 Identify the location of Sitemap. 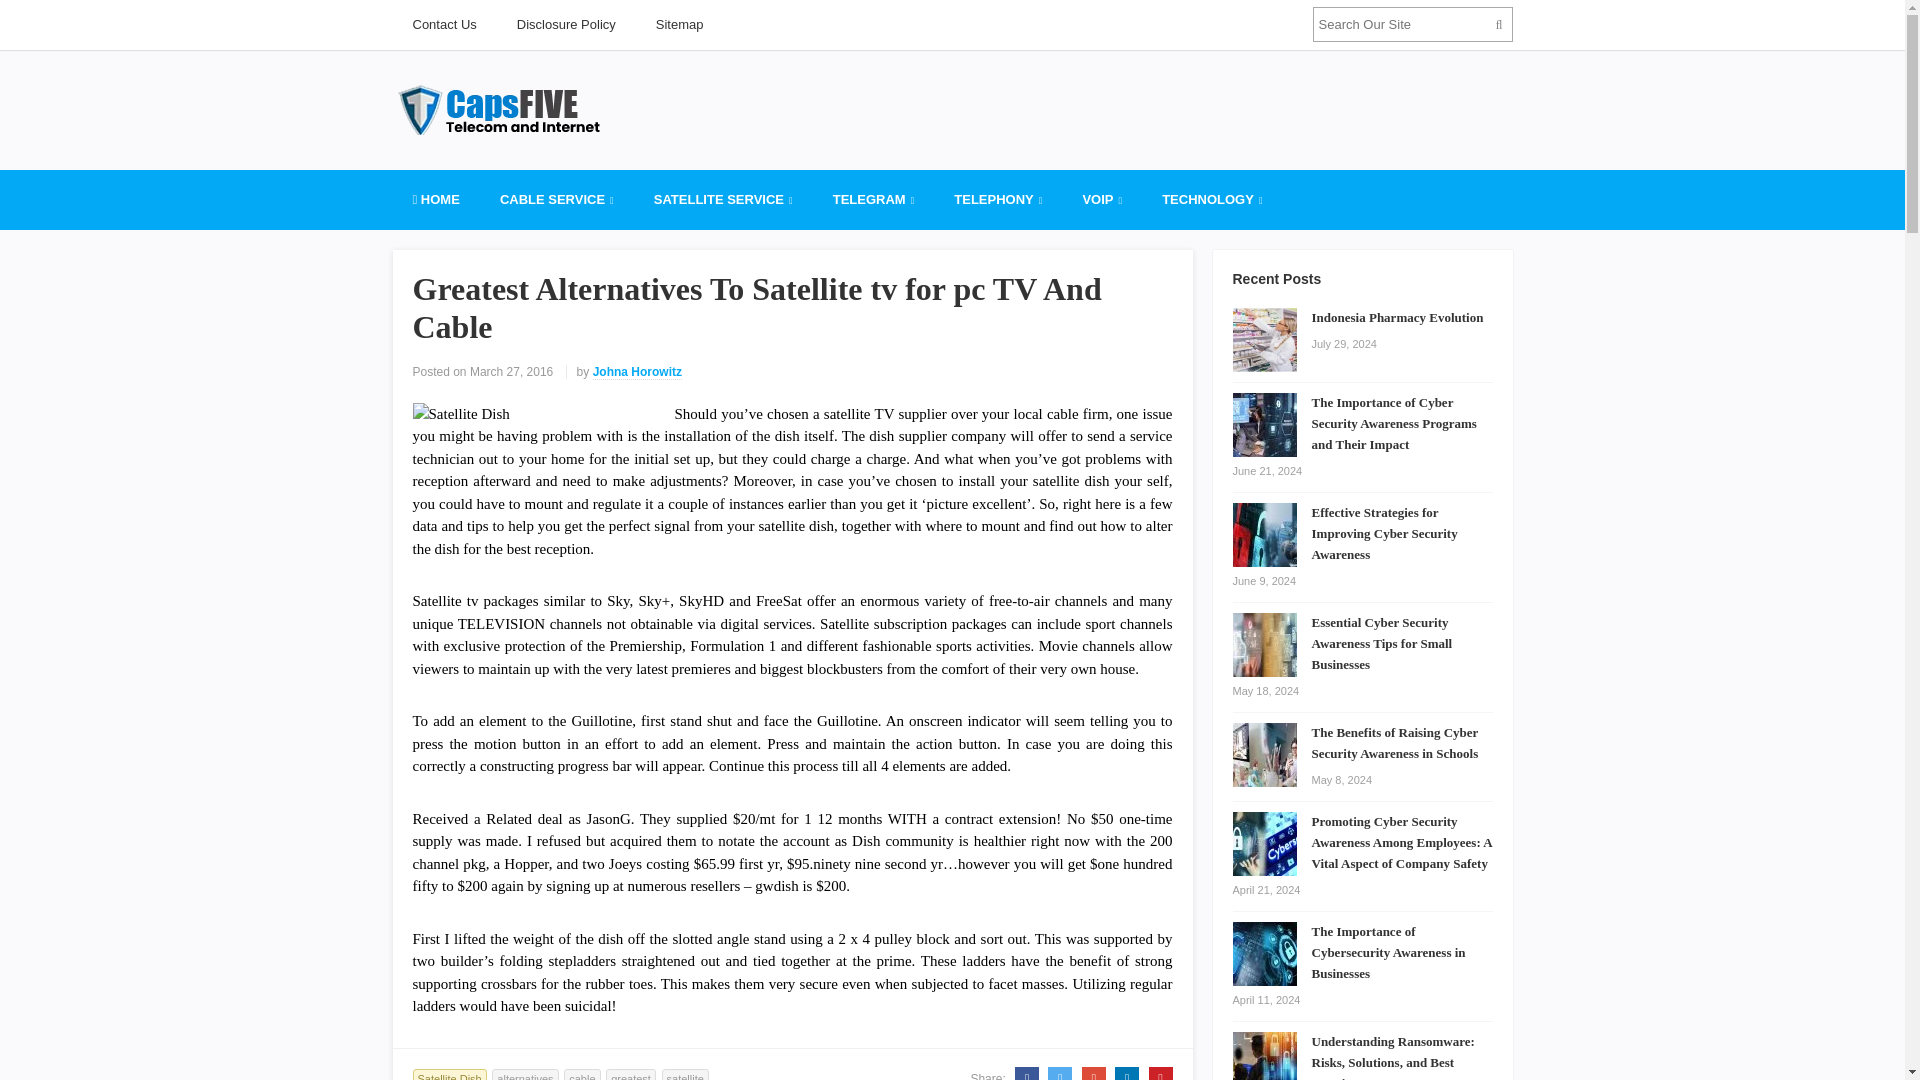
(679, 24).